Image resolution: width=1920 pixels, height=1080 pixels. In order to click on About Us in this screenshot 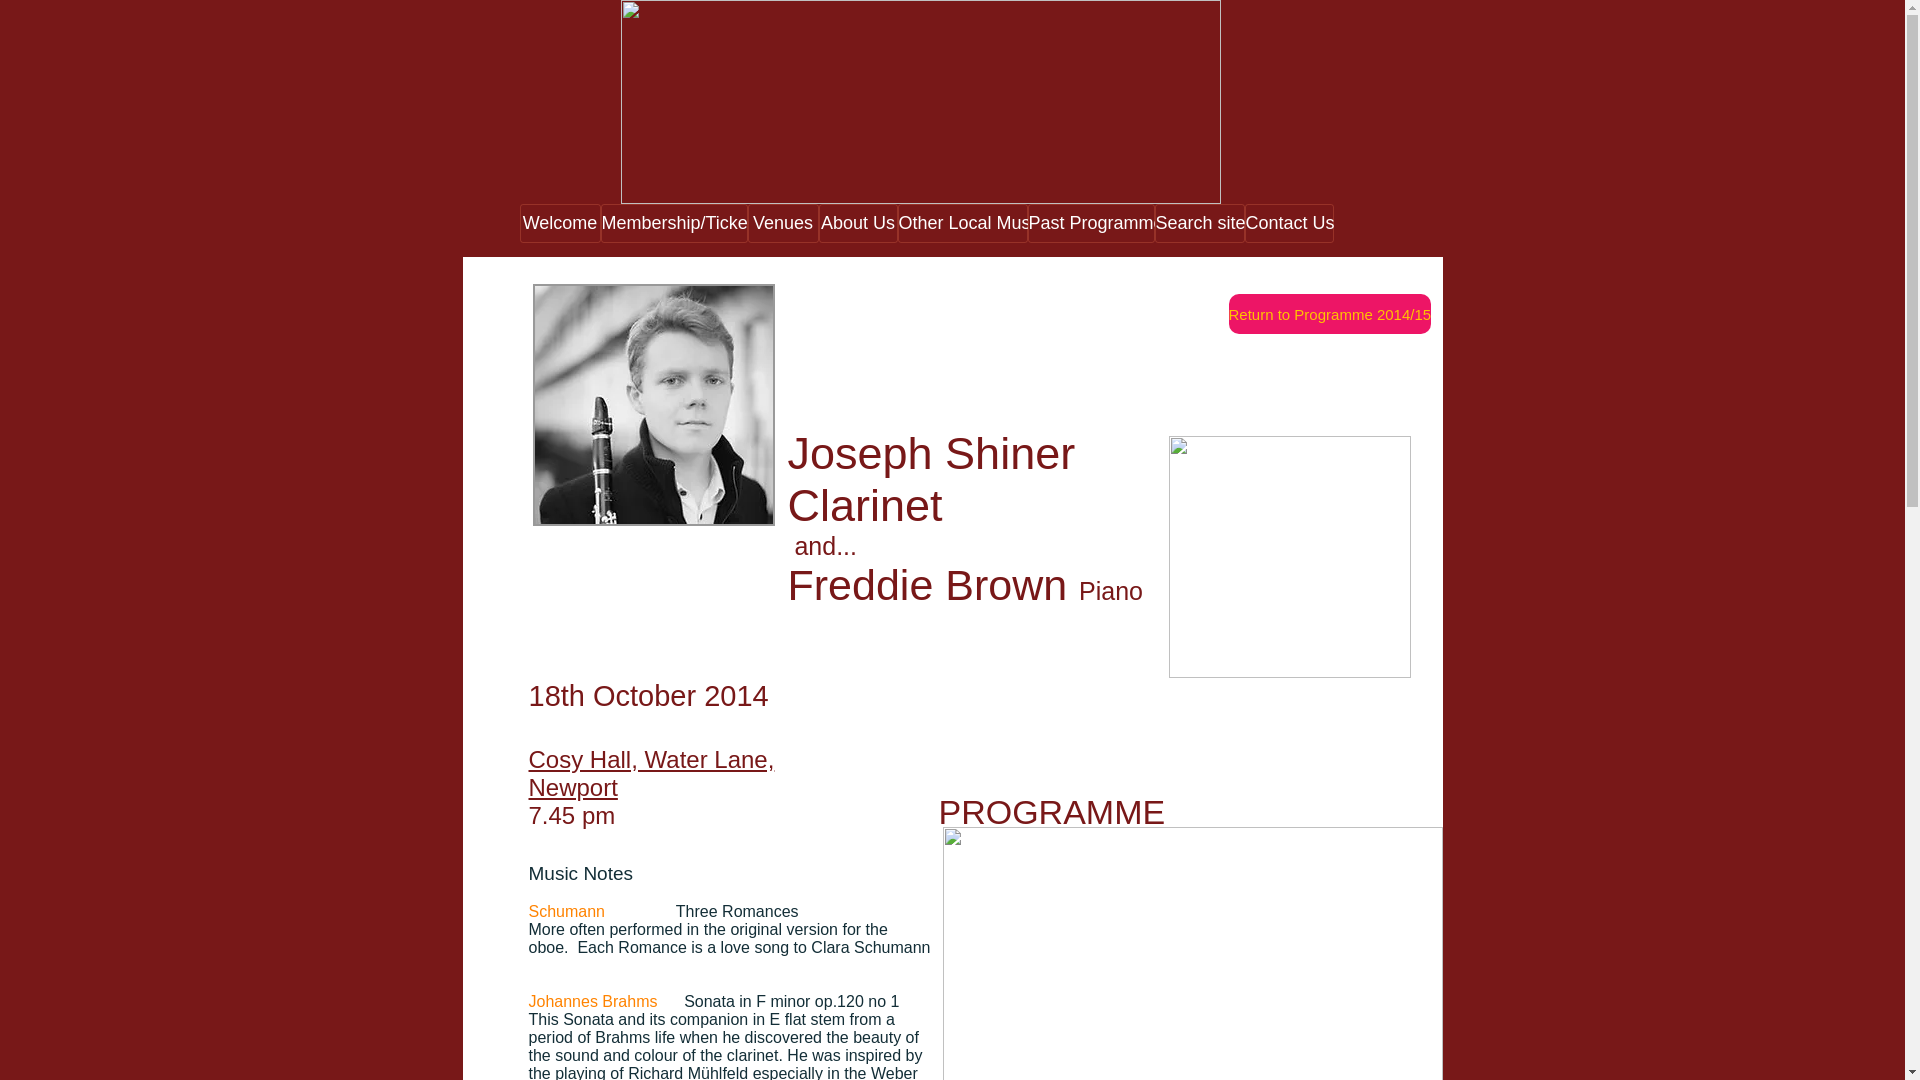, I will do `click(856, 224)`.